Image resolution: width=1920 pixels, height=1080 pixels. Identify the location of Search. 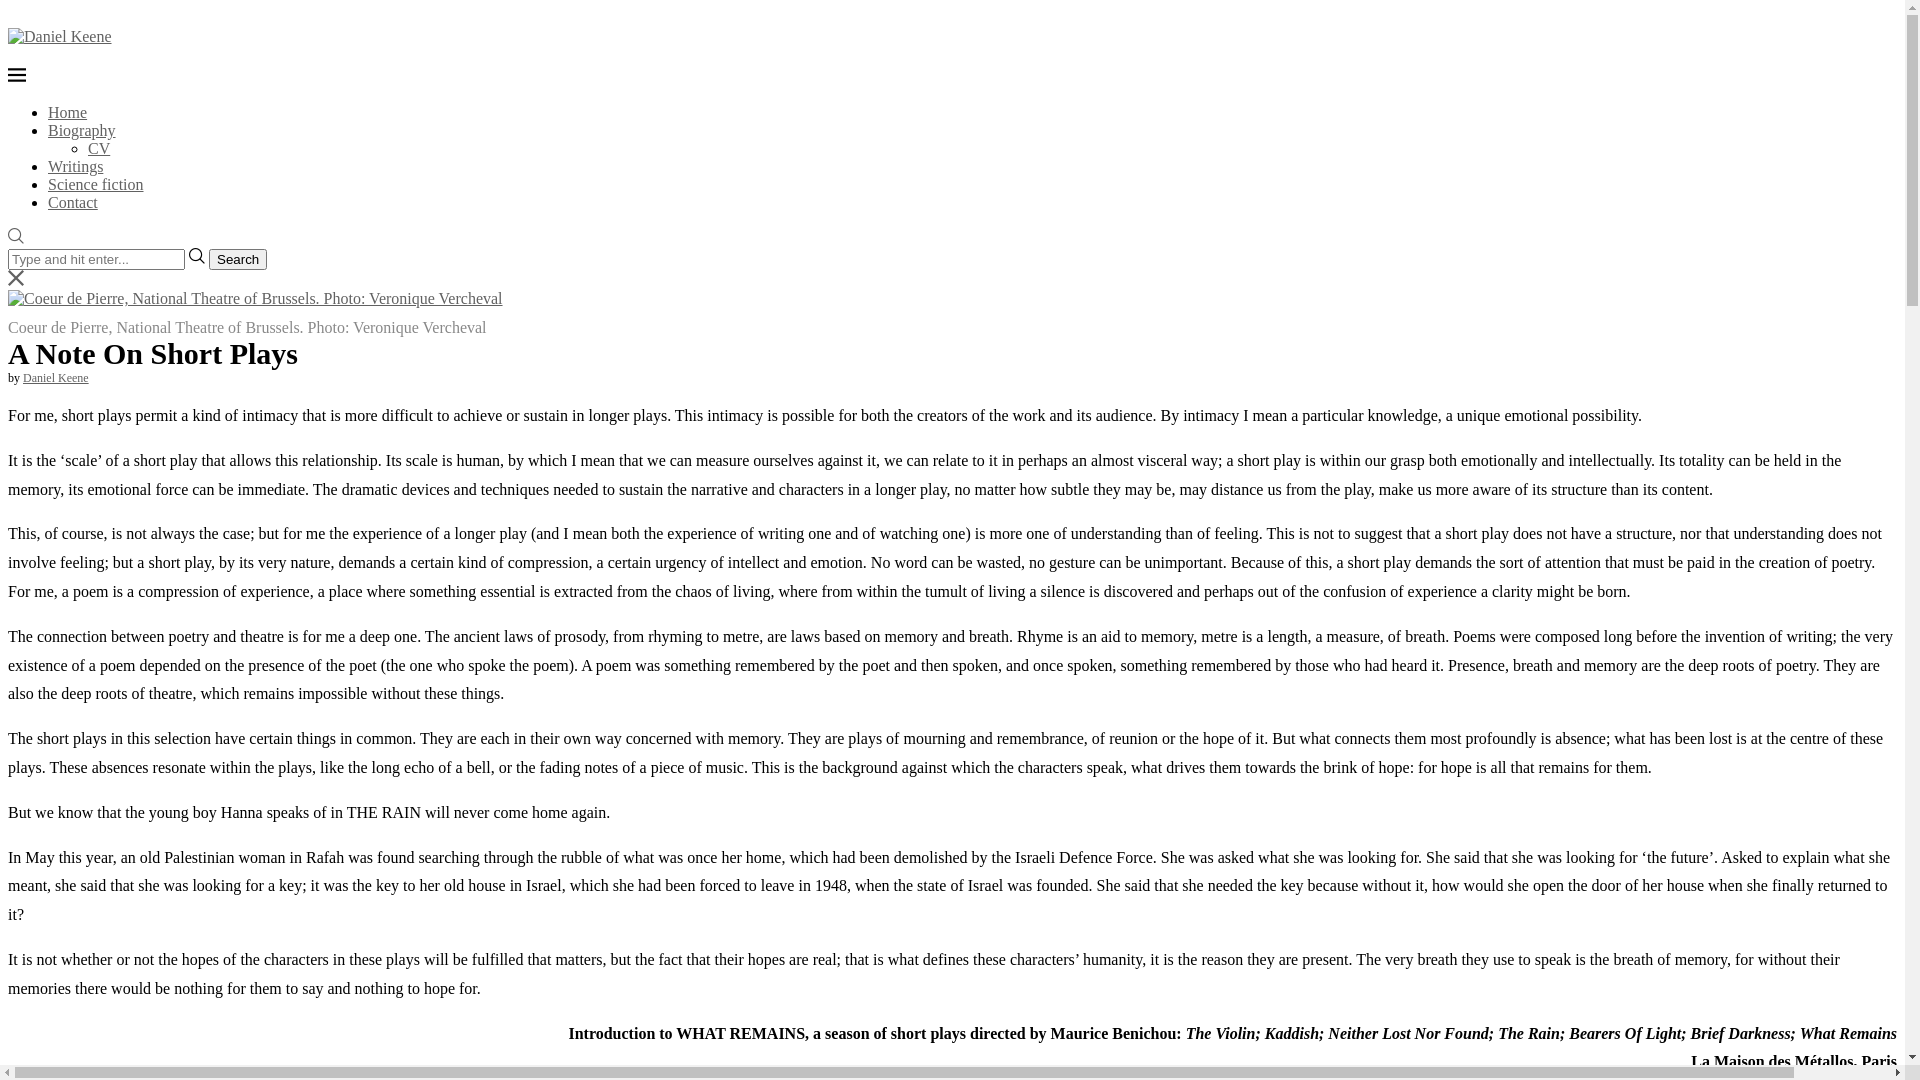
(238, 260).